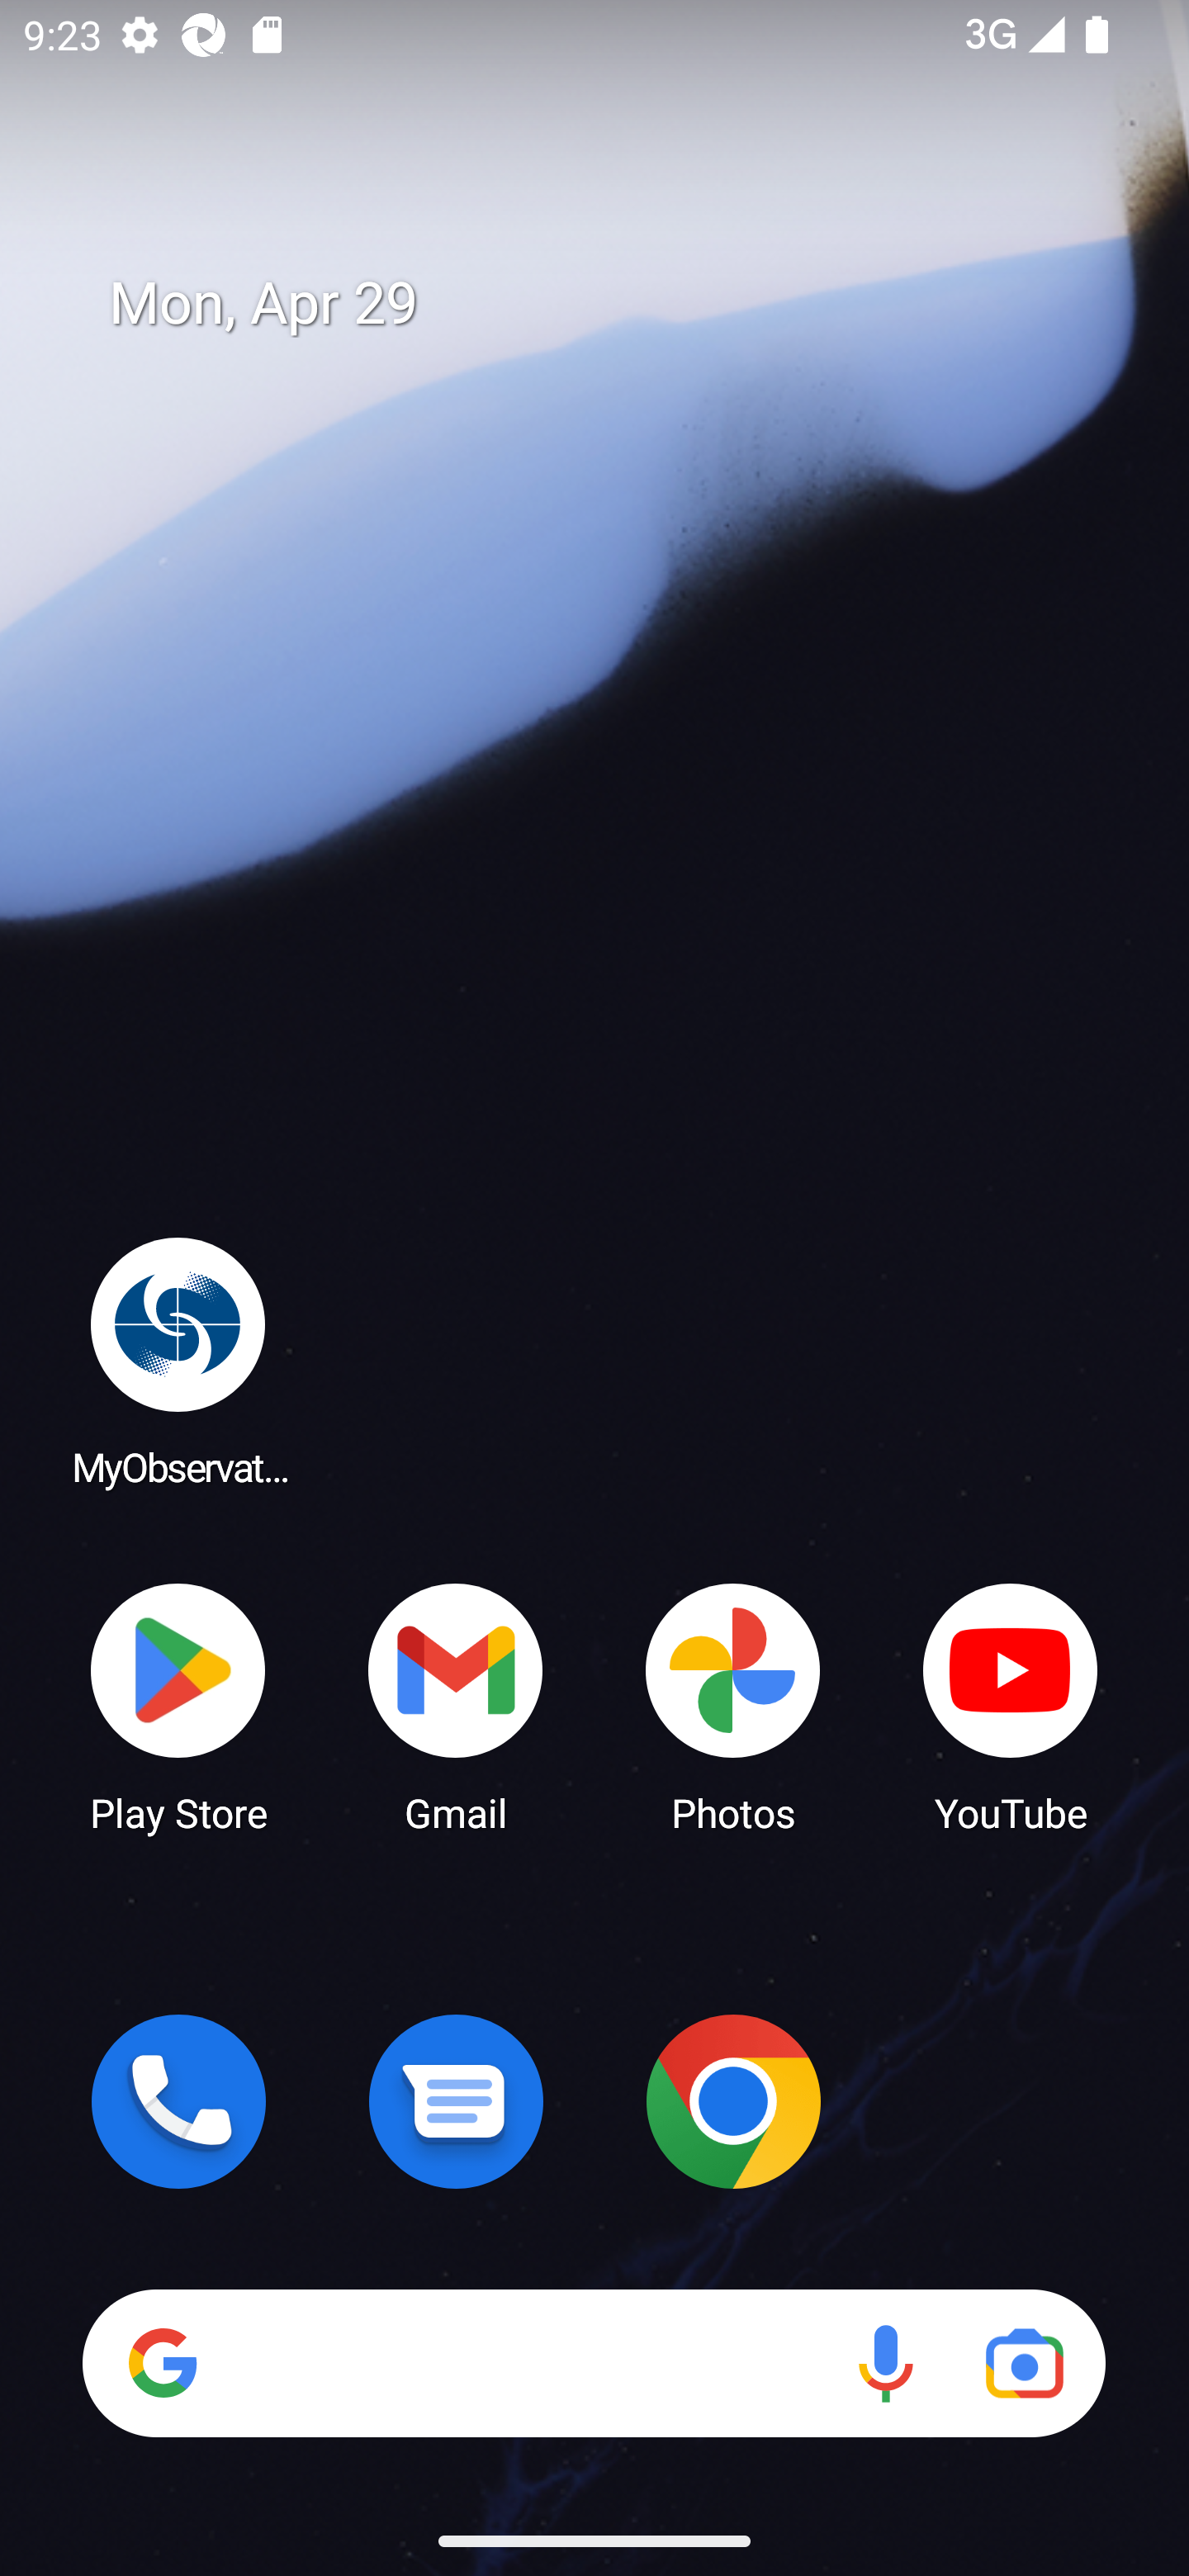  Describe the element at coordinates (178, 2101) in the screenshot. I see `Phone` at that location.